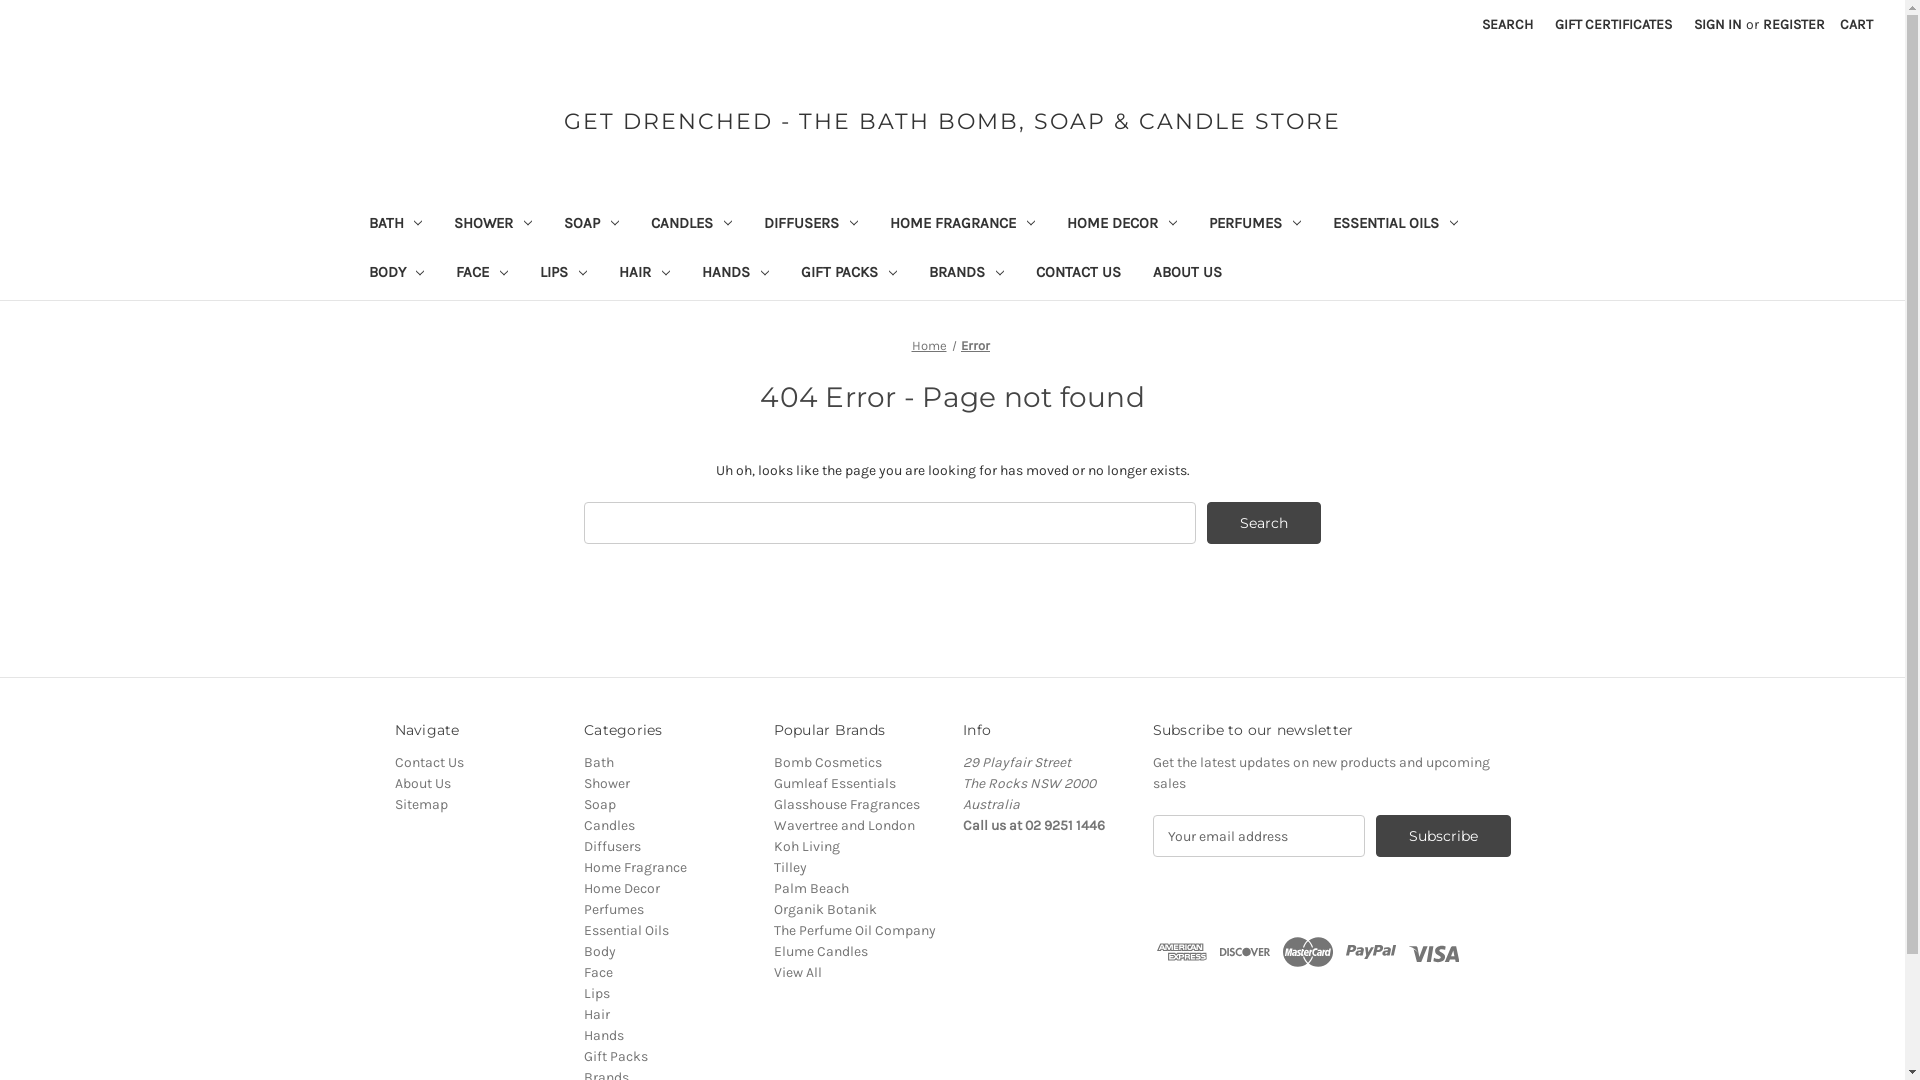  I want to click on REGISTER, so click(1794, 24).